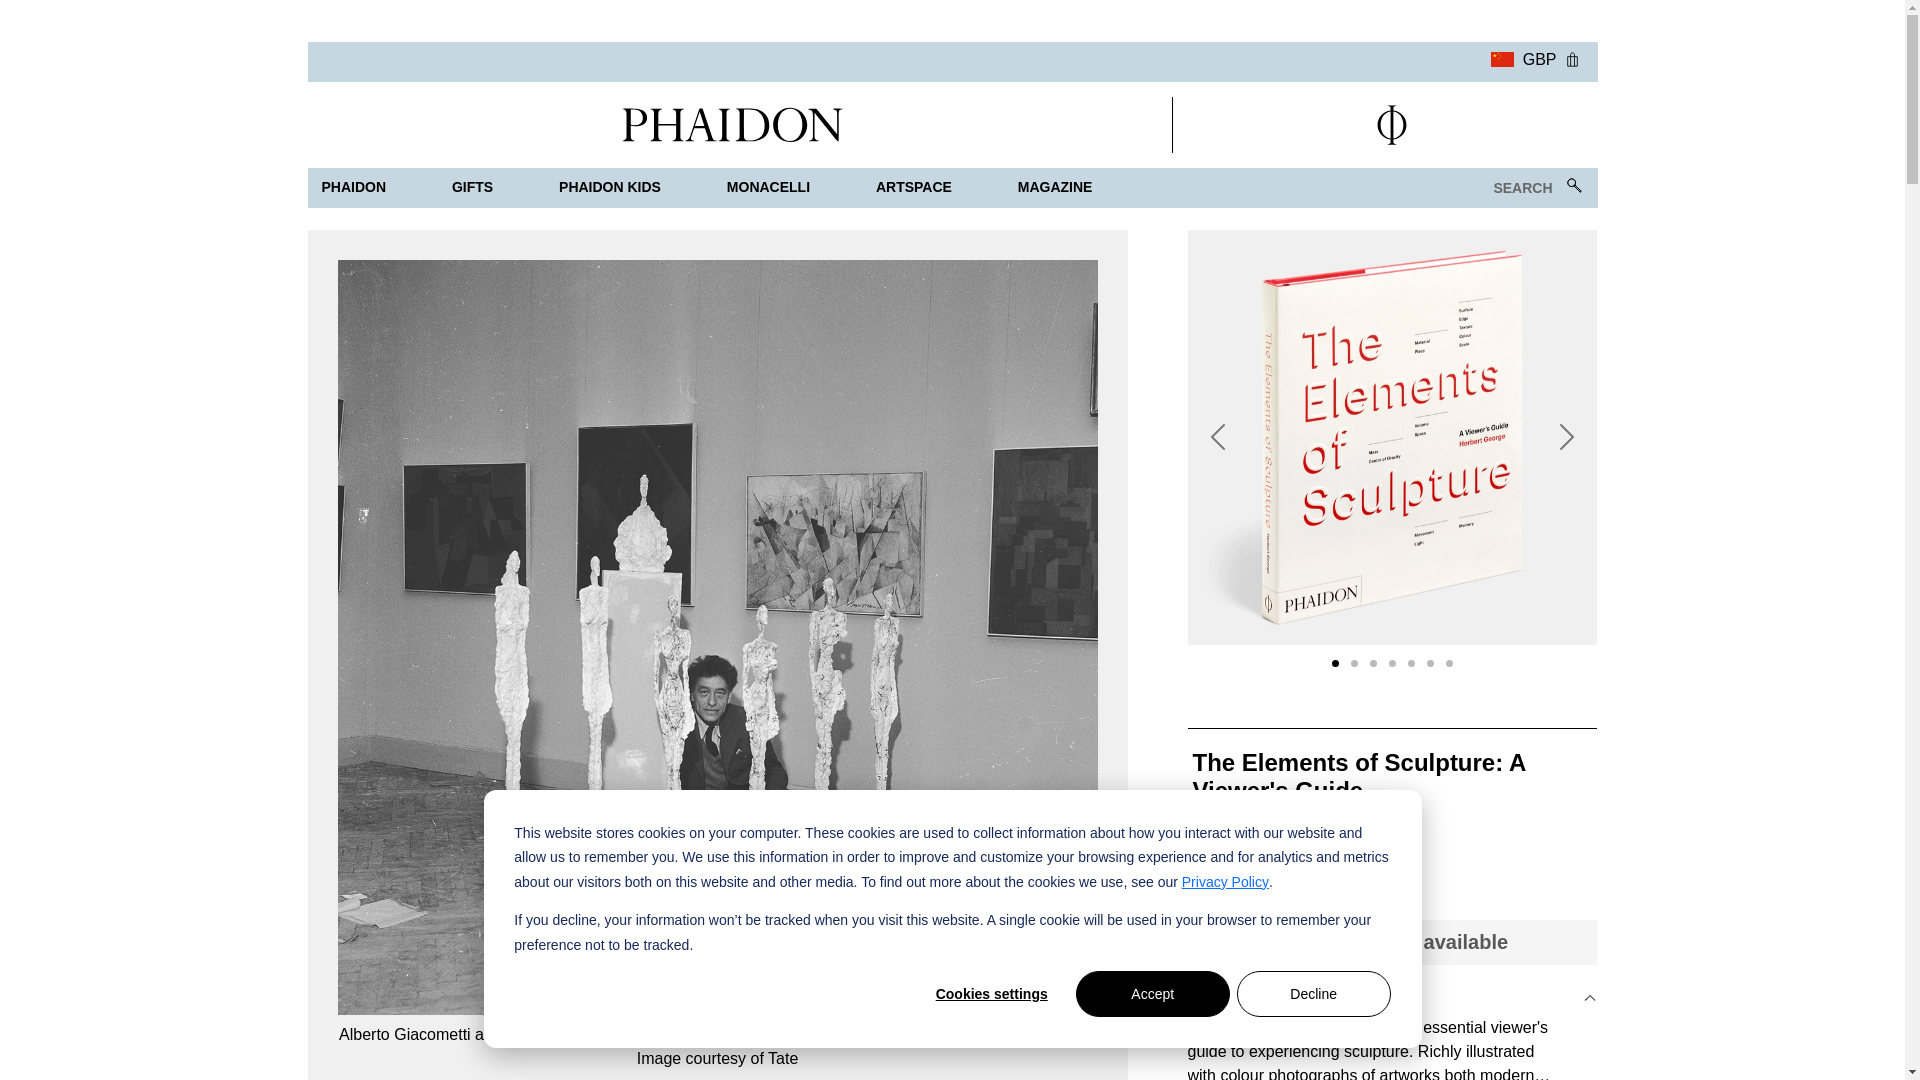 This screenshot has height=1080, width=1920. Describe the element at coordinates (1523, 57) in the screenshot. I see `GBP` at that location.